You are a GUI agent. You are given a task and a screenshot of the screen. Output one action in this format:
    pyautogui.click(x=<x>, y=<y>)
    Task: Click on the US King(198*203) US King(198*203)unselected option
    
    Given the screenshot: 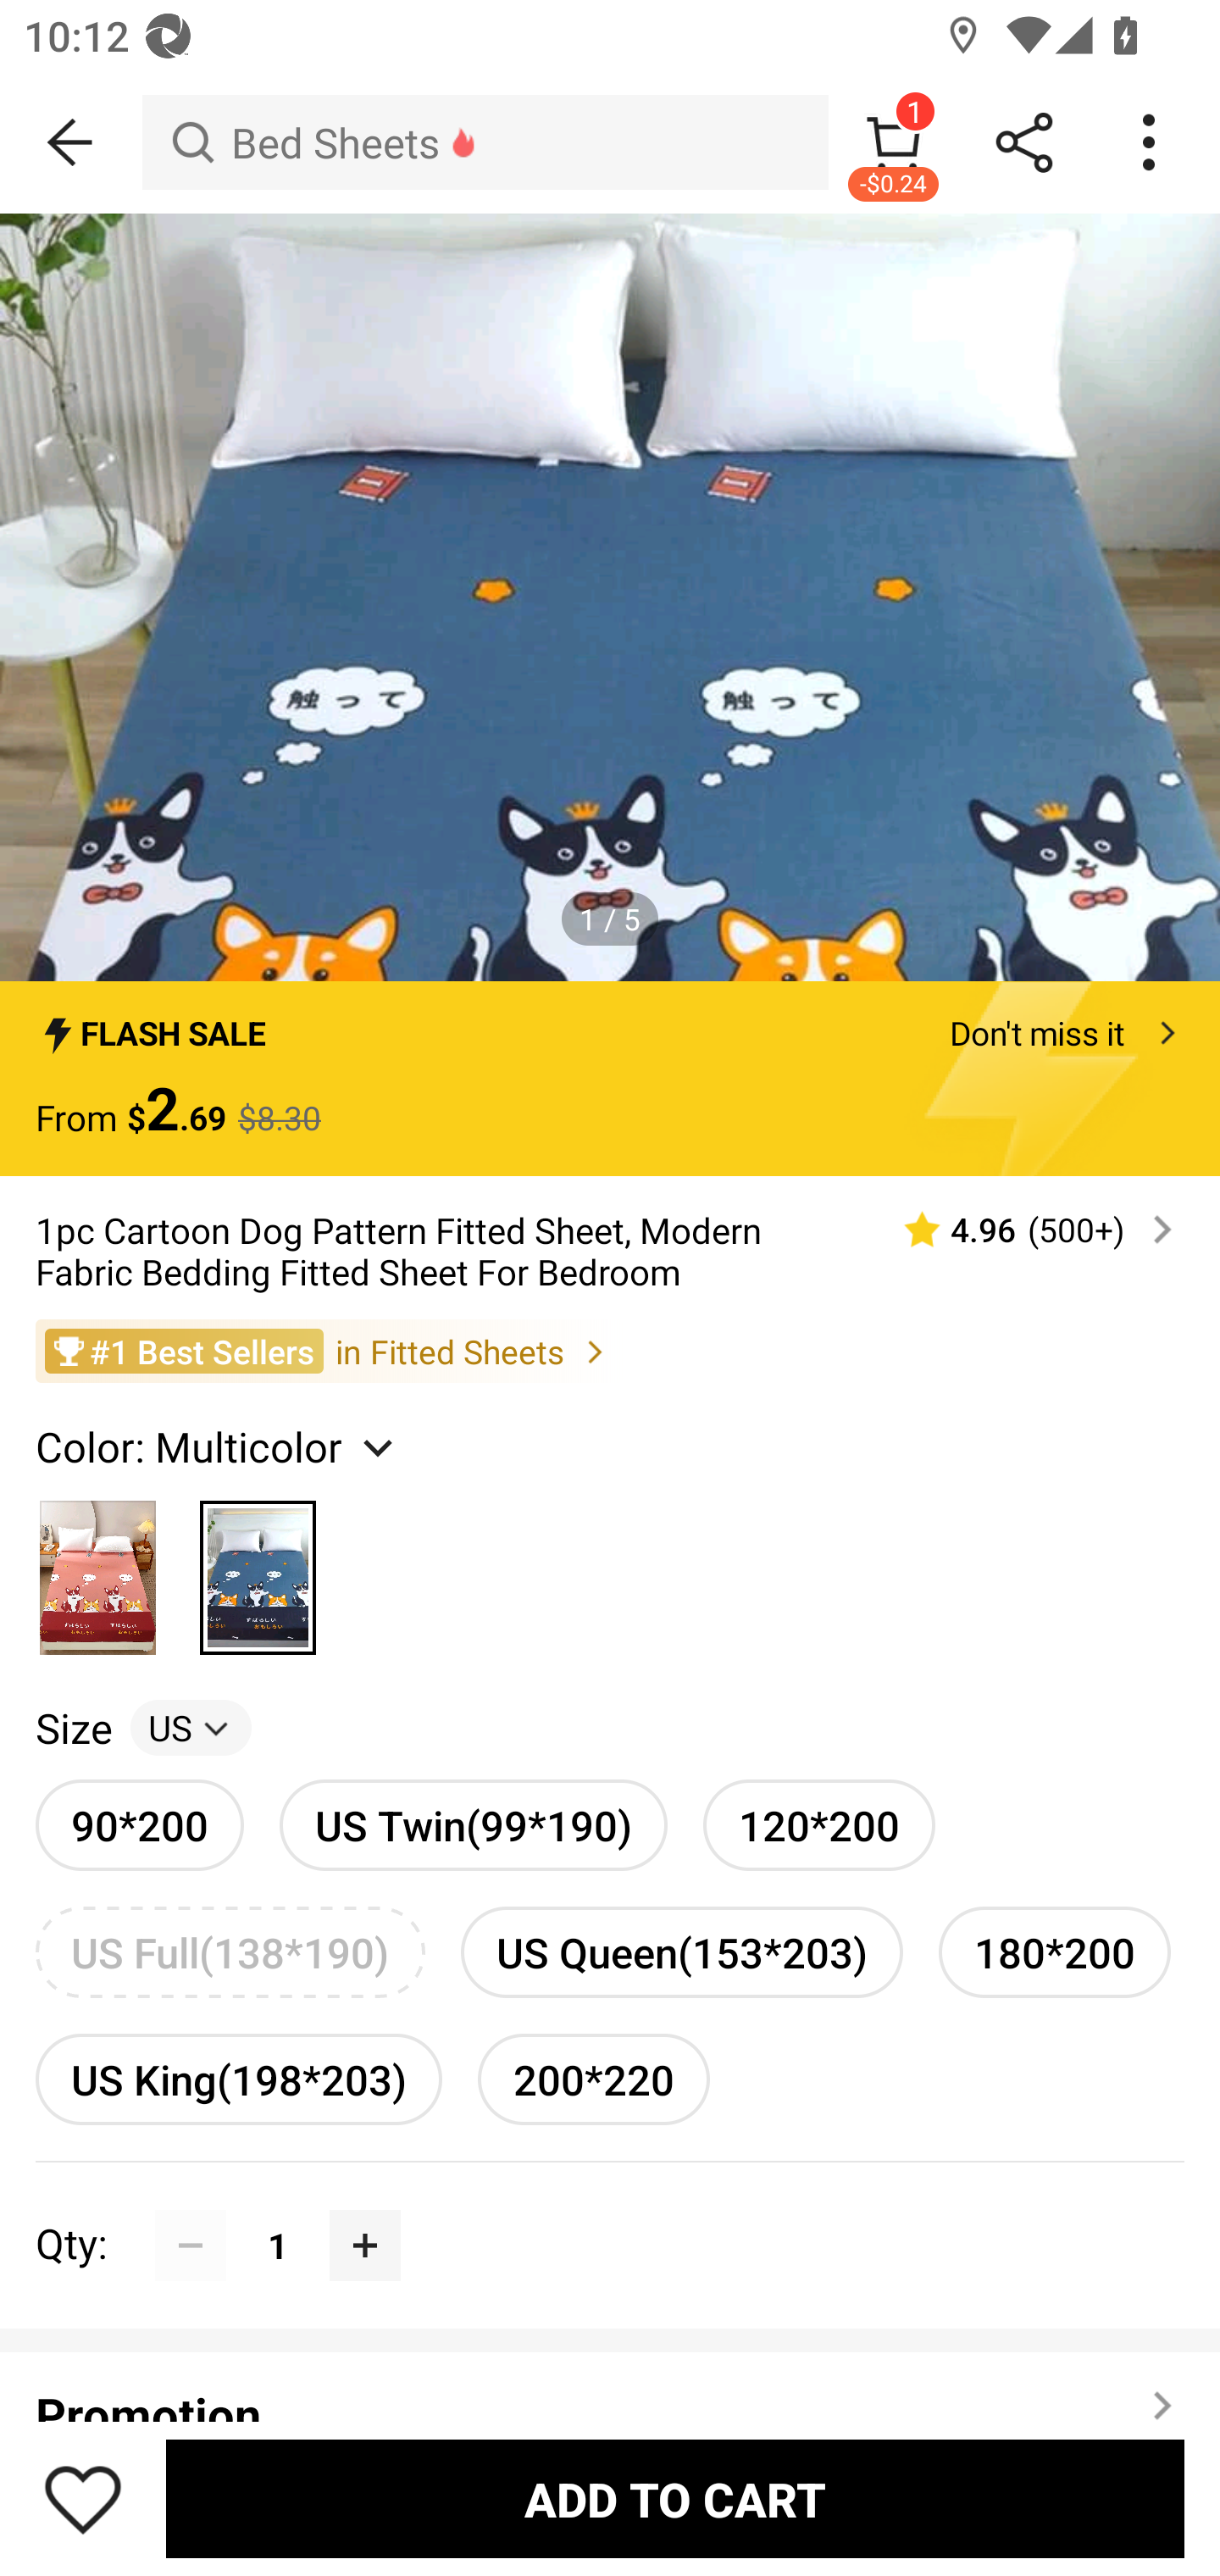 What is the action you would take?
    pyautogui.click(x=238, y=2079)
    